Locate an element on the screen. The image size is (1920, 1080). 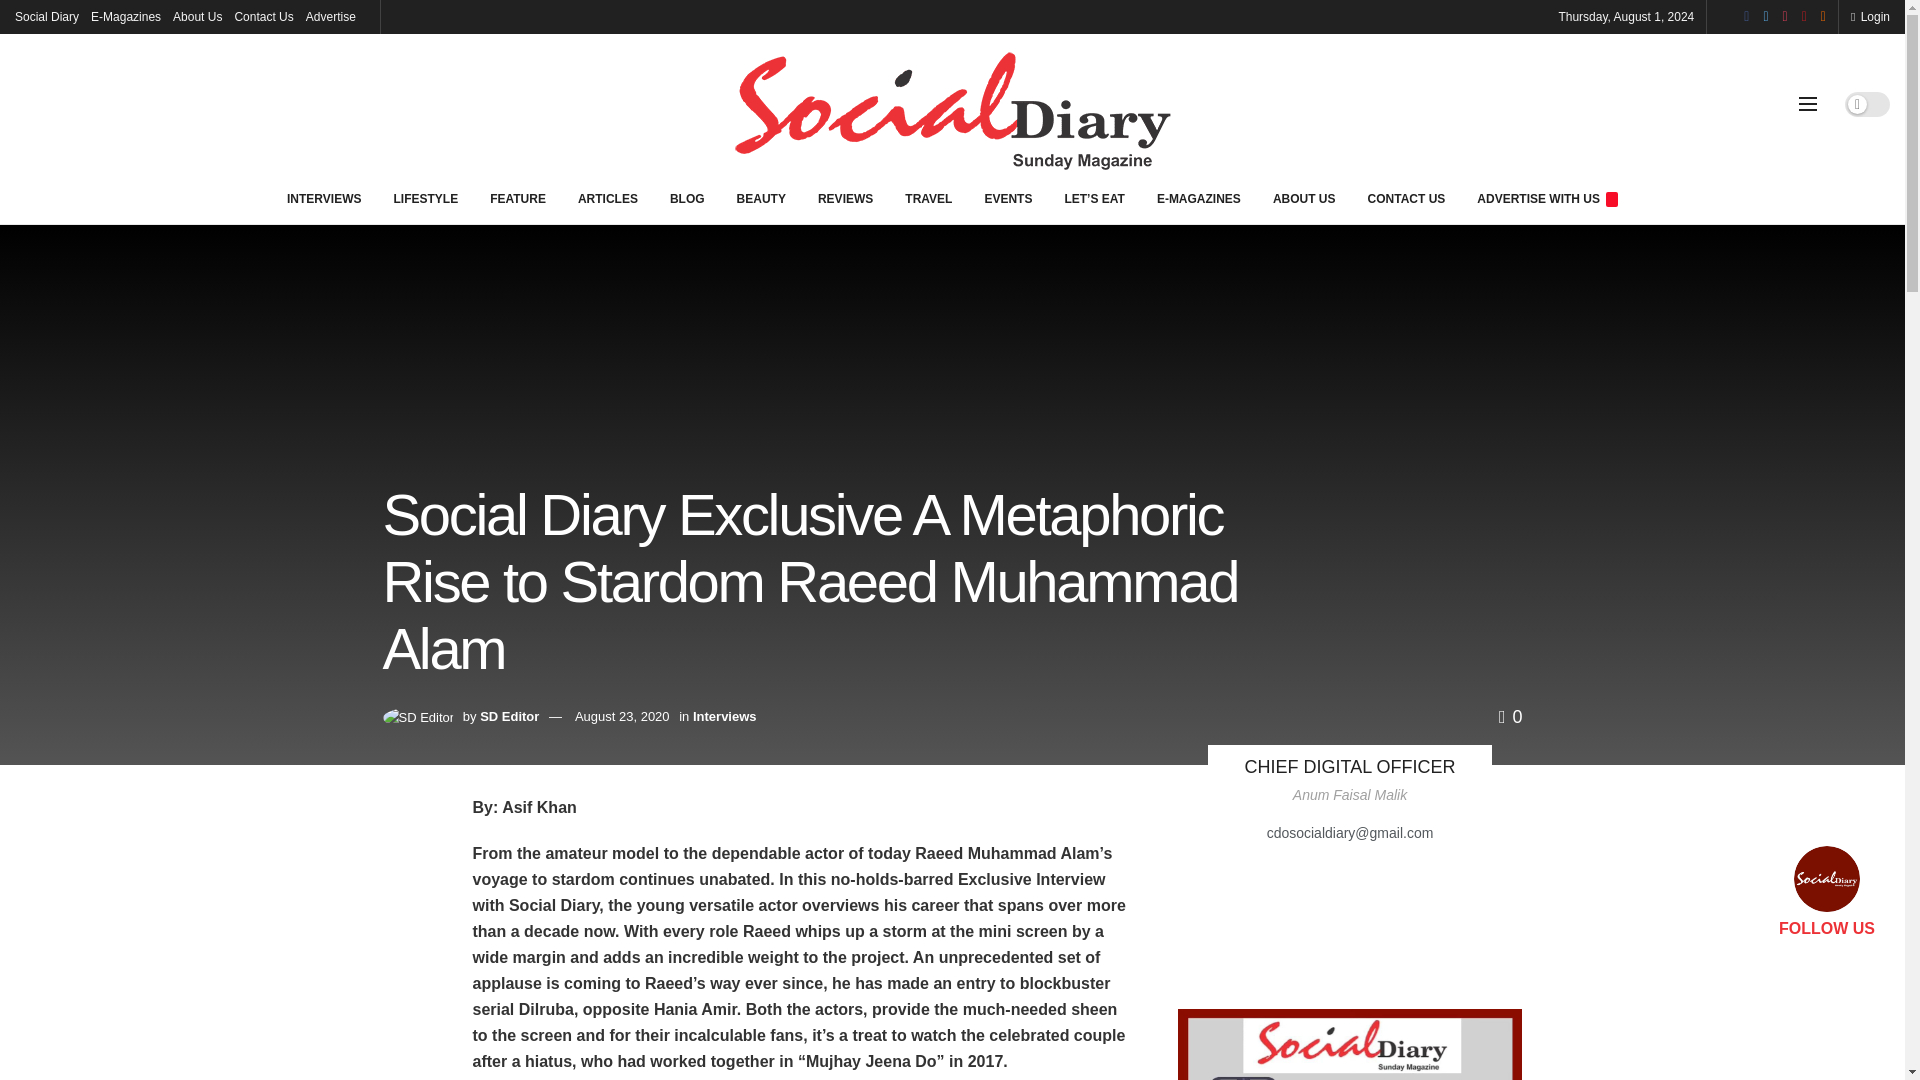
E-MAGAZINES is located at coordinates (1198, 198).